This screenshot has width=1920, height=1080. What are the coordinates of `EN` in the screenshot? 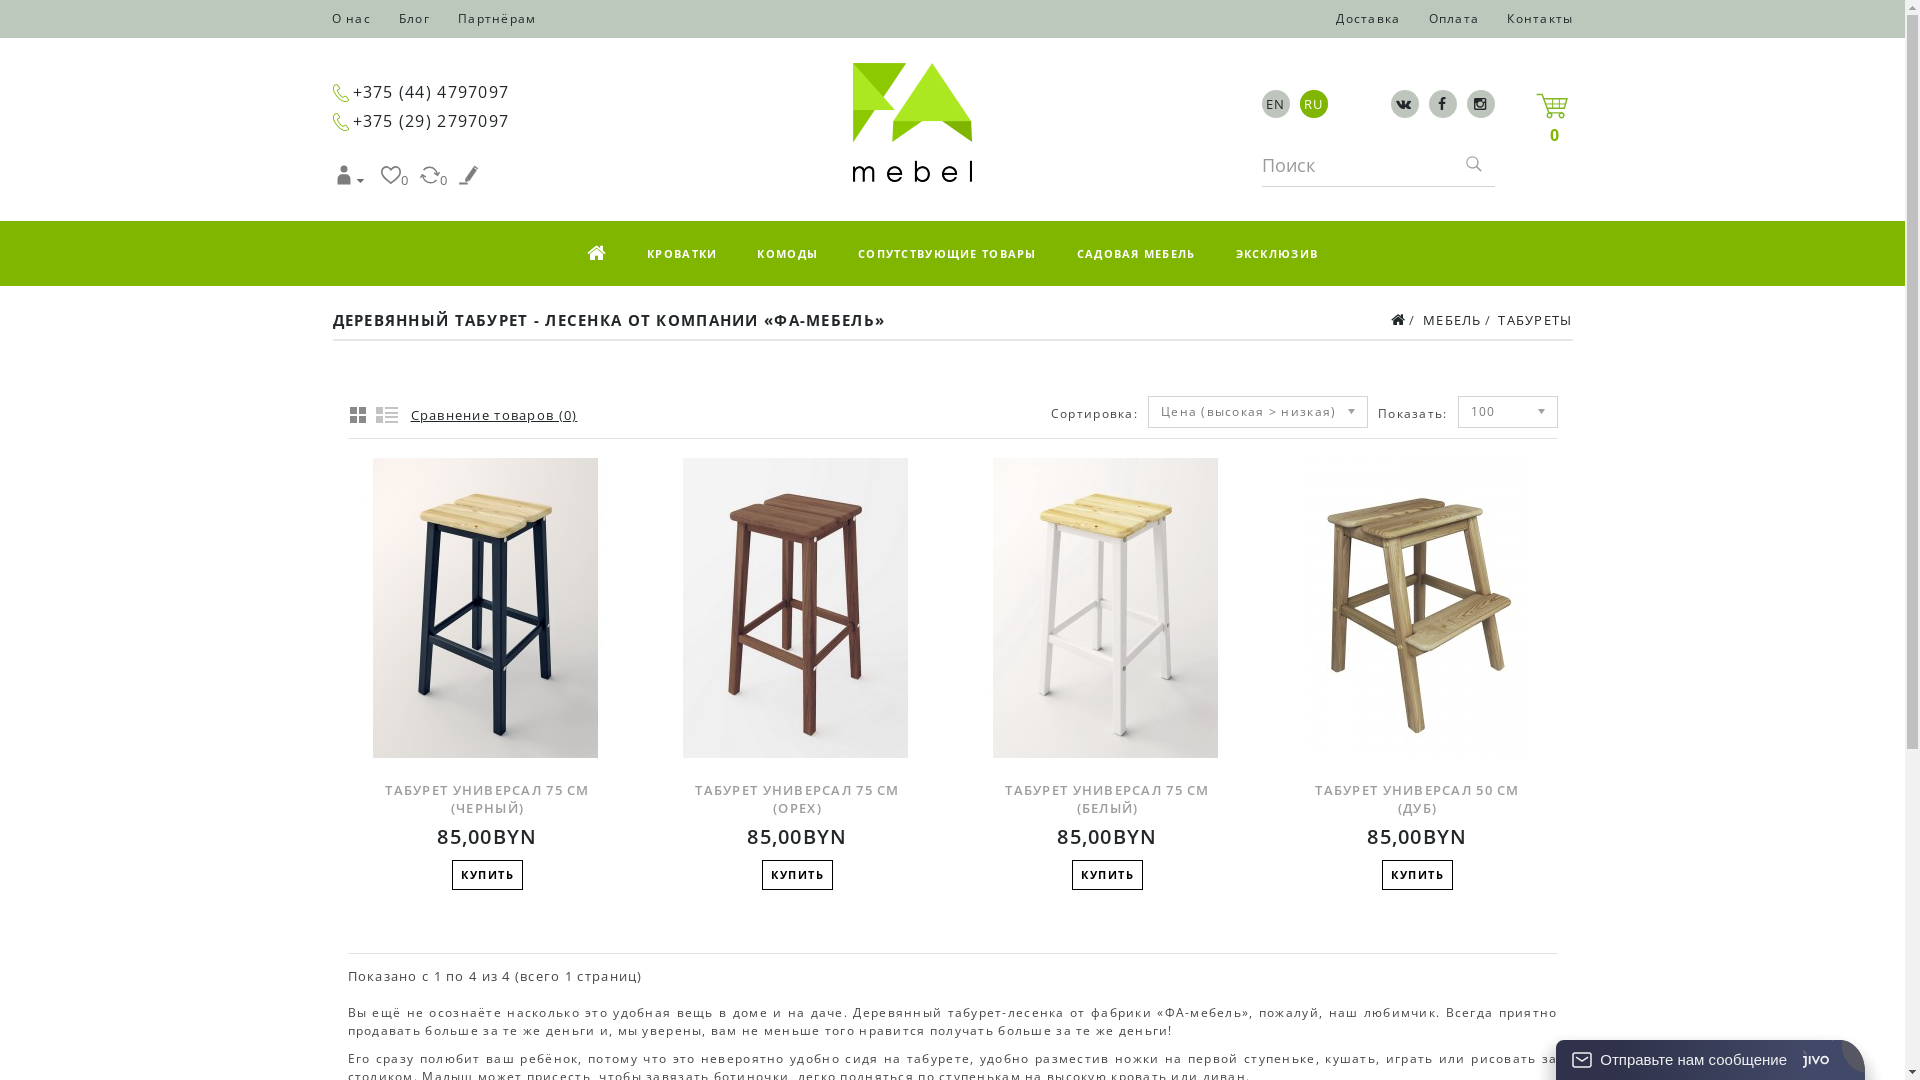 It's located at (1276, 104).